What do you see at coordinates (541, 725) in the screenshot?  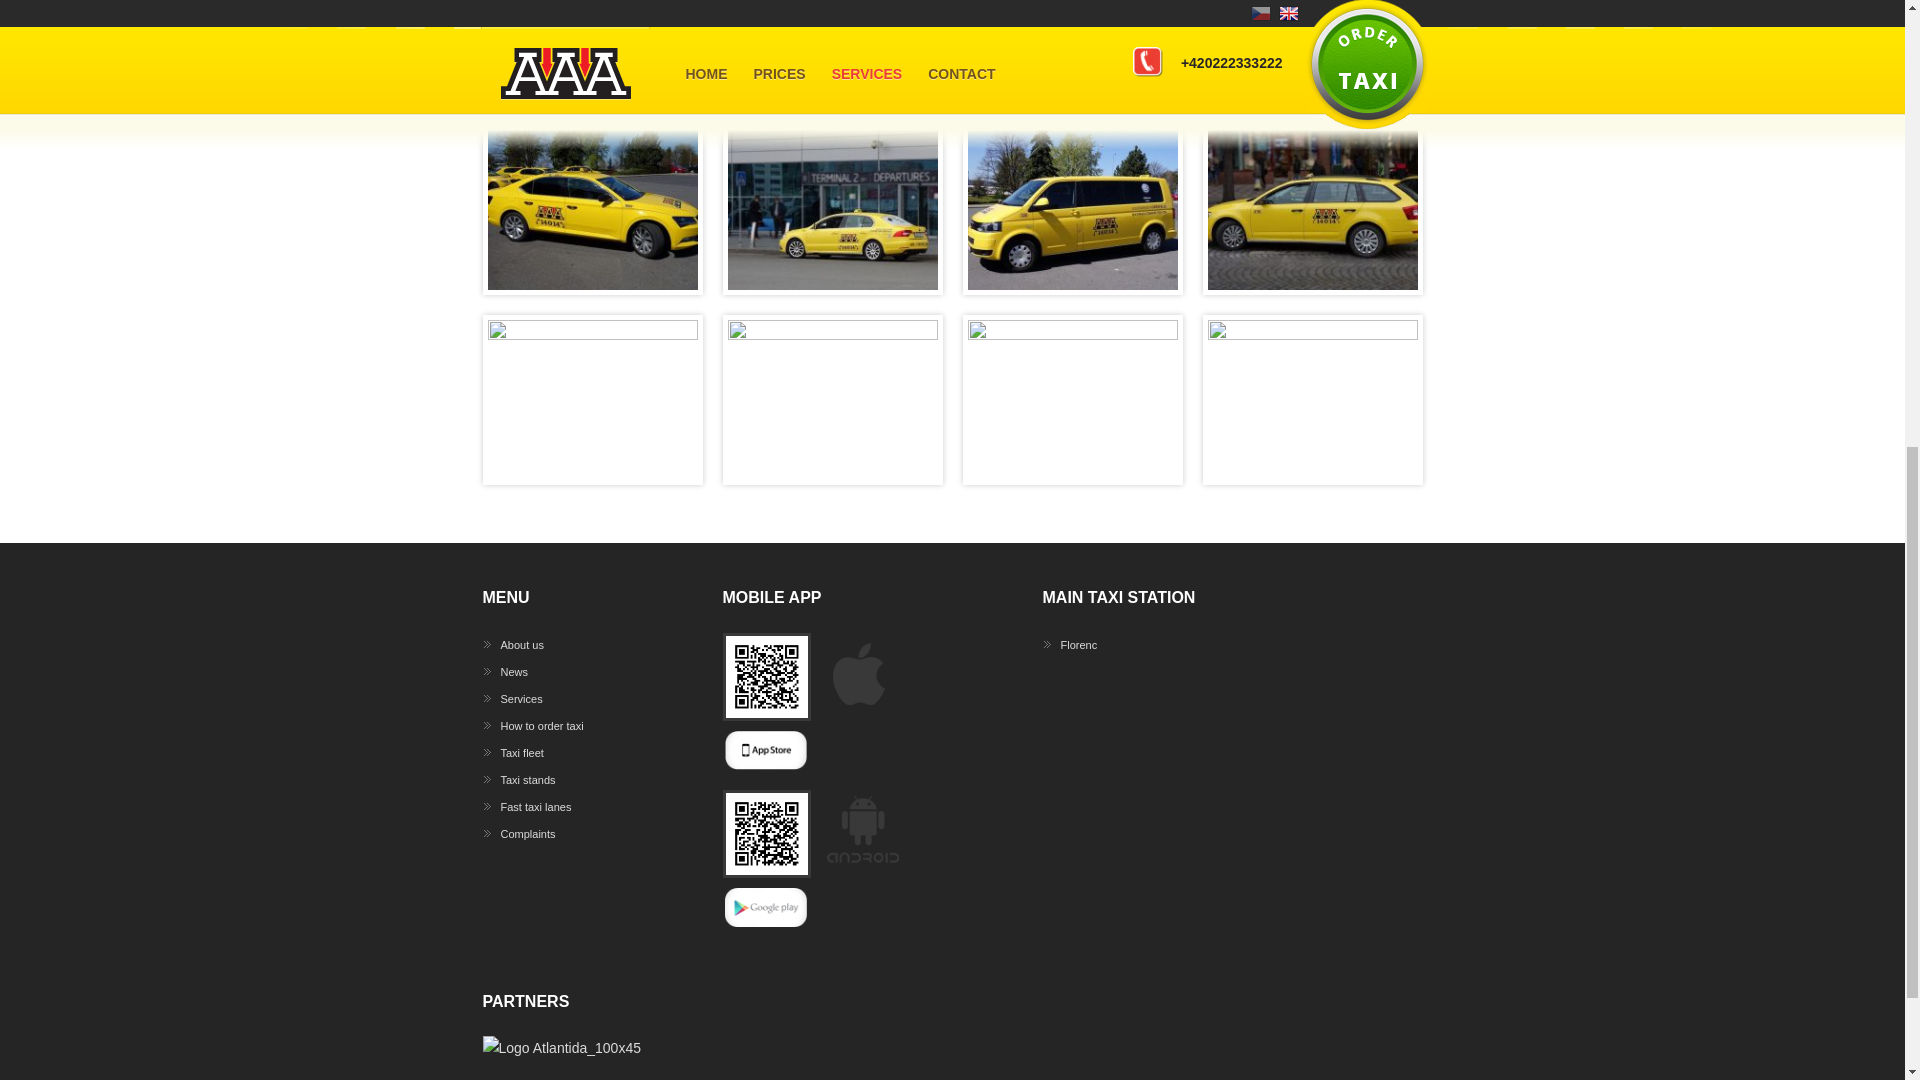 I see `How to order taxi` at bounding box center [541, 725].